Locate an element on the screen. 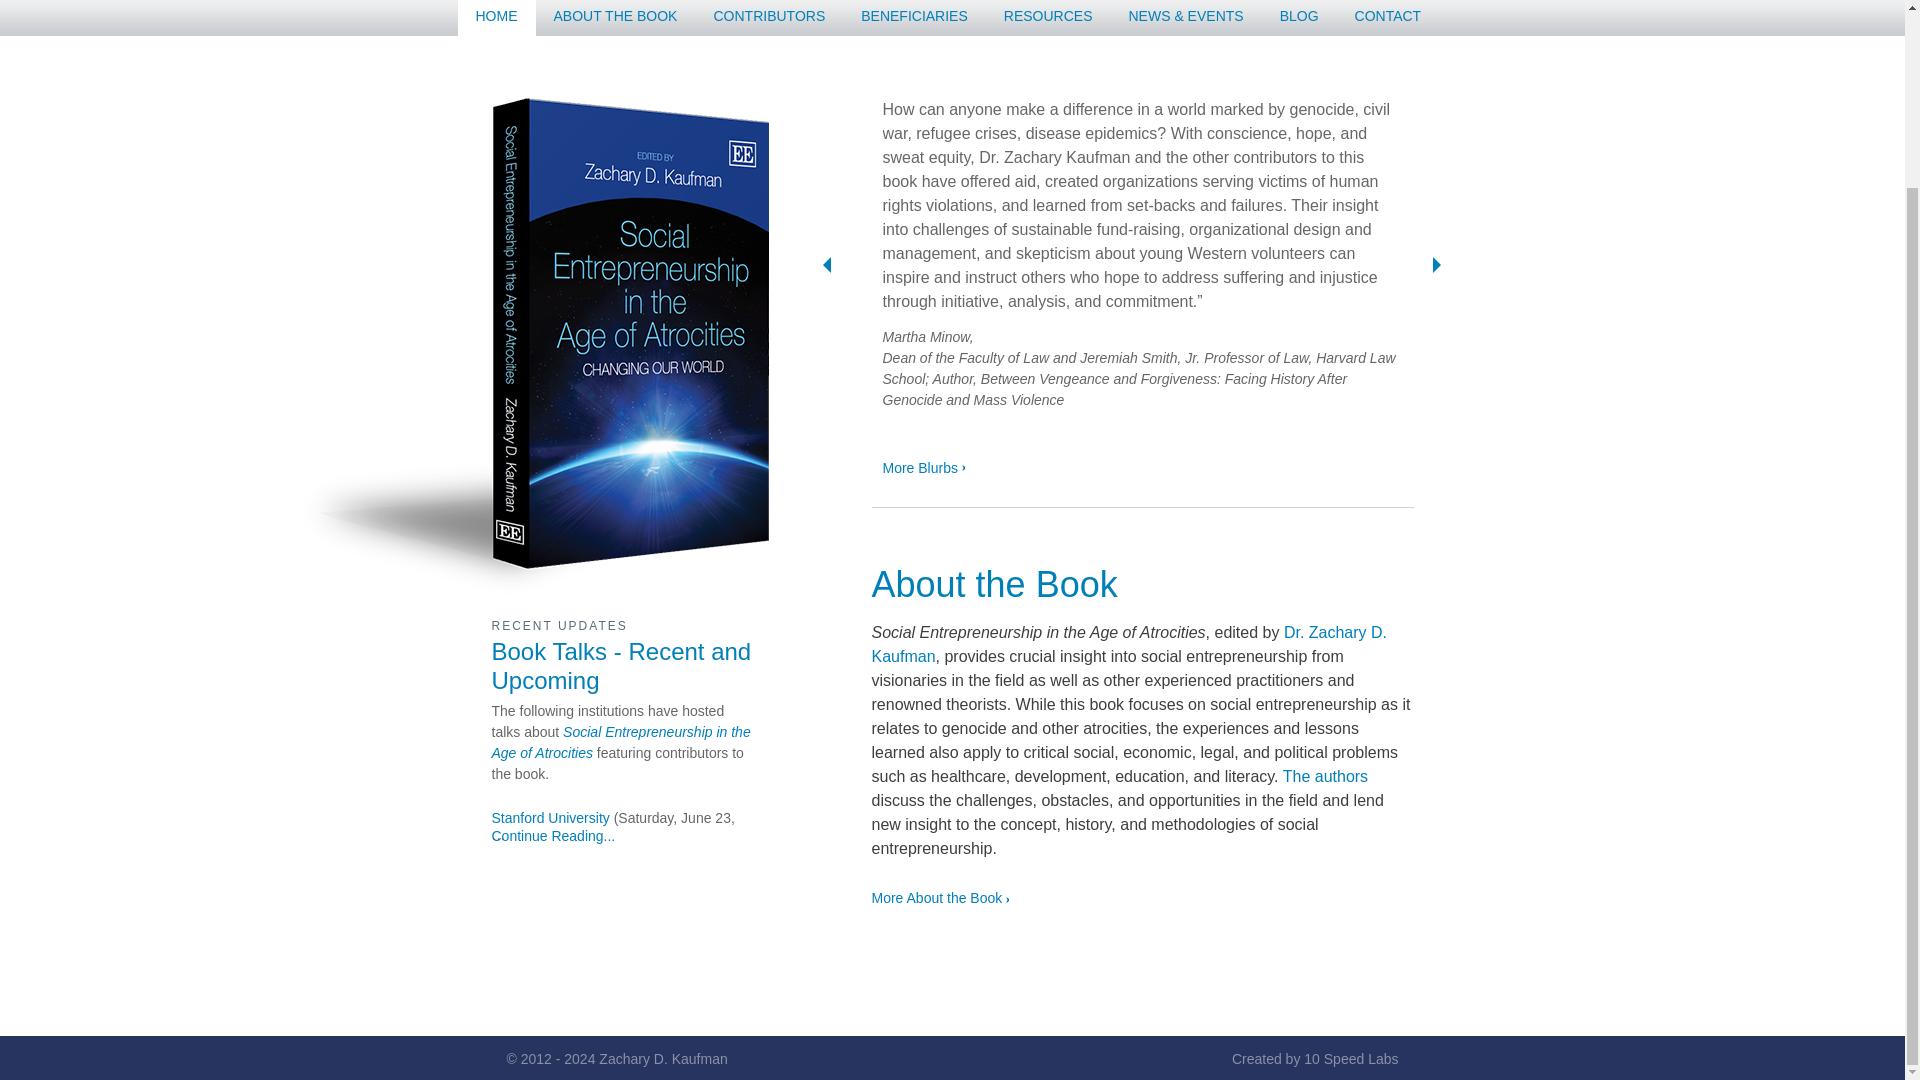 The image size is (1920, 1080). Social Entrepreneurship in the Age of Atrocities is located at coordinates (620, 742).